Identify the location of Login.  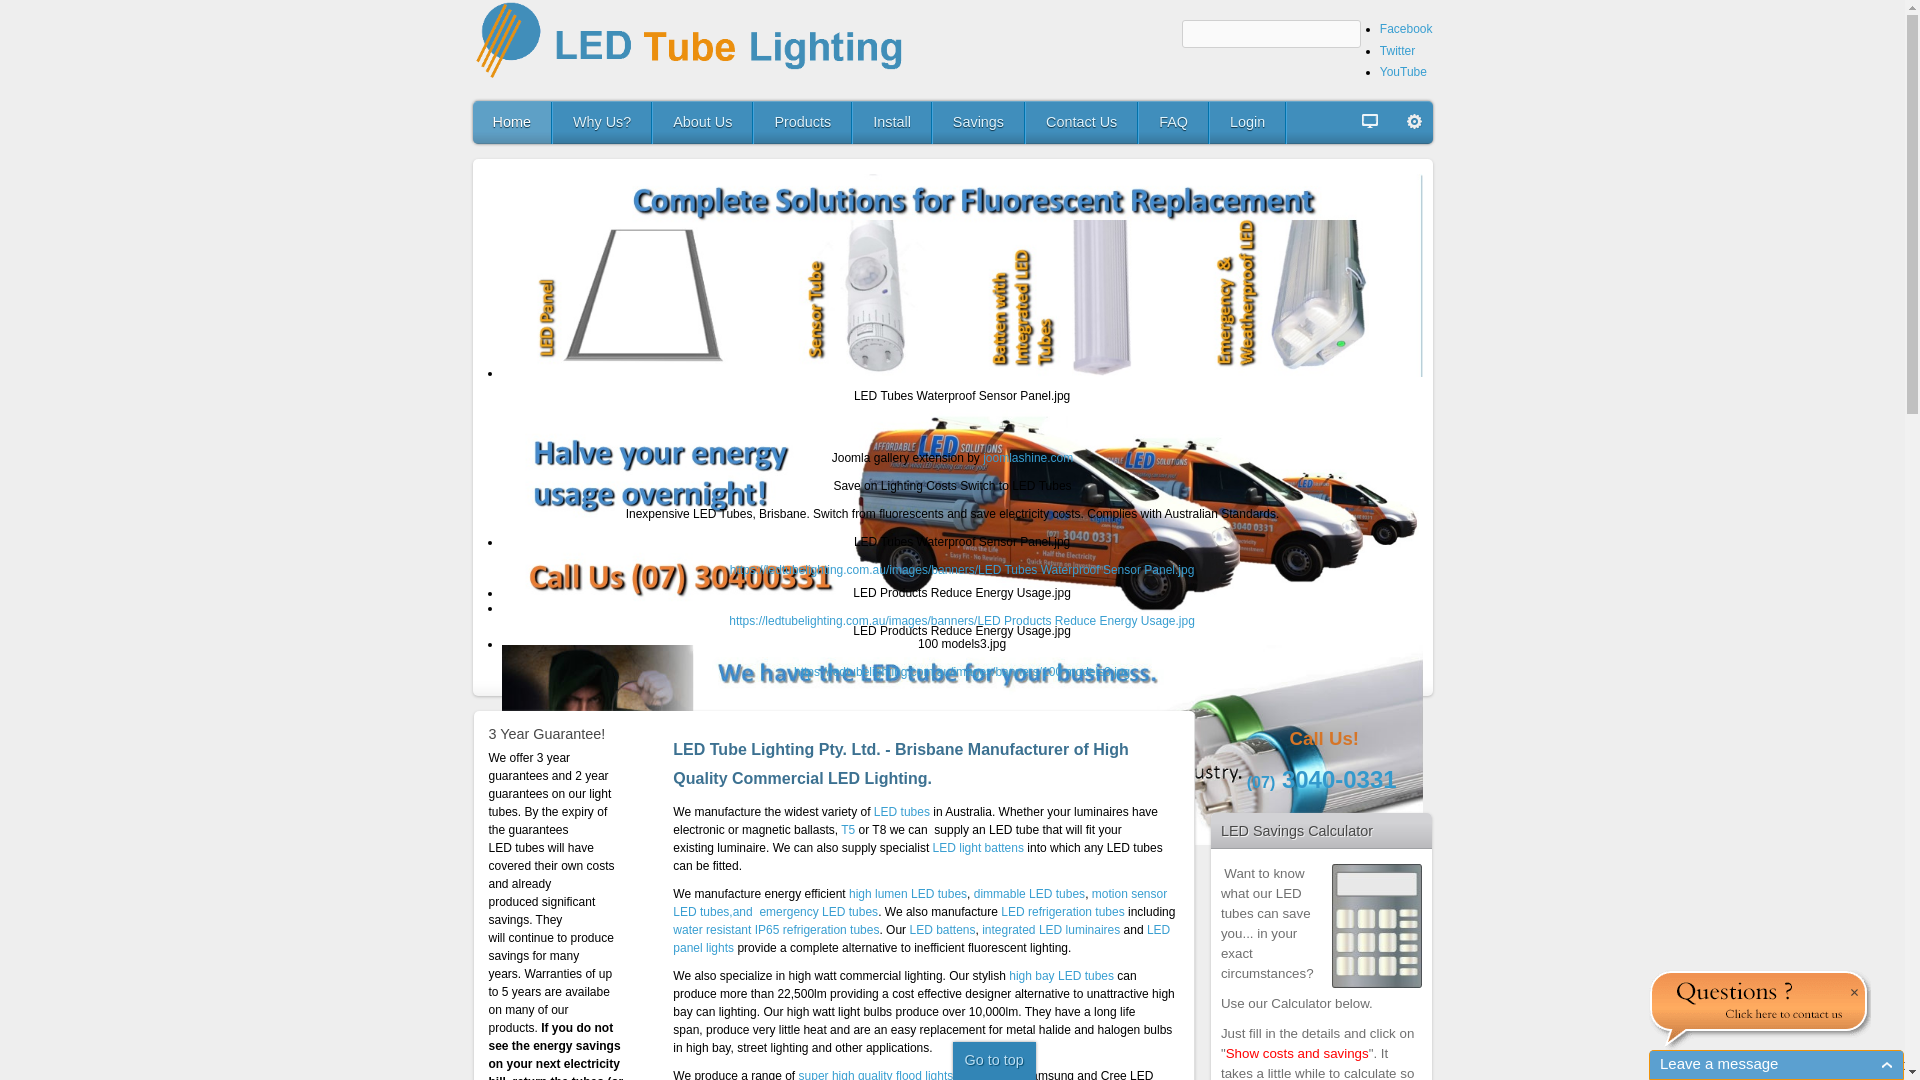
(1248, 123).